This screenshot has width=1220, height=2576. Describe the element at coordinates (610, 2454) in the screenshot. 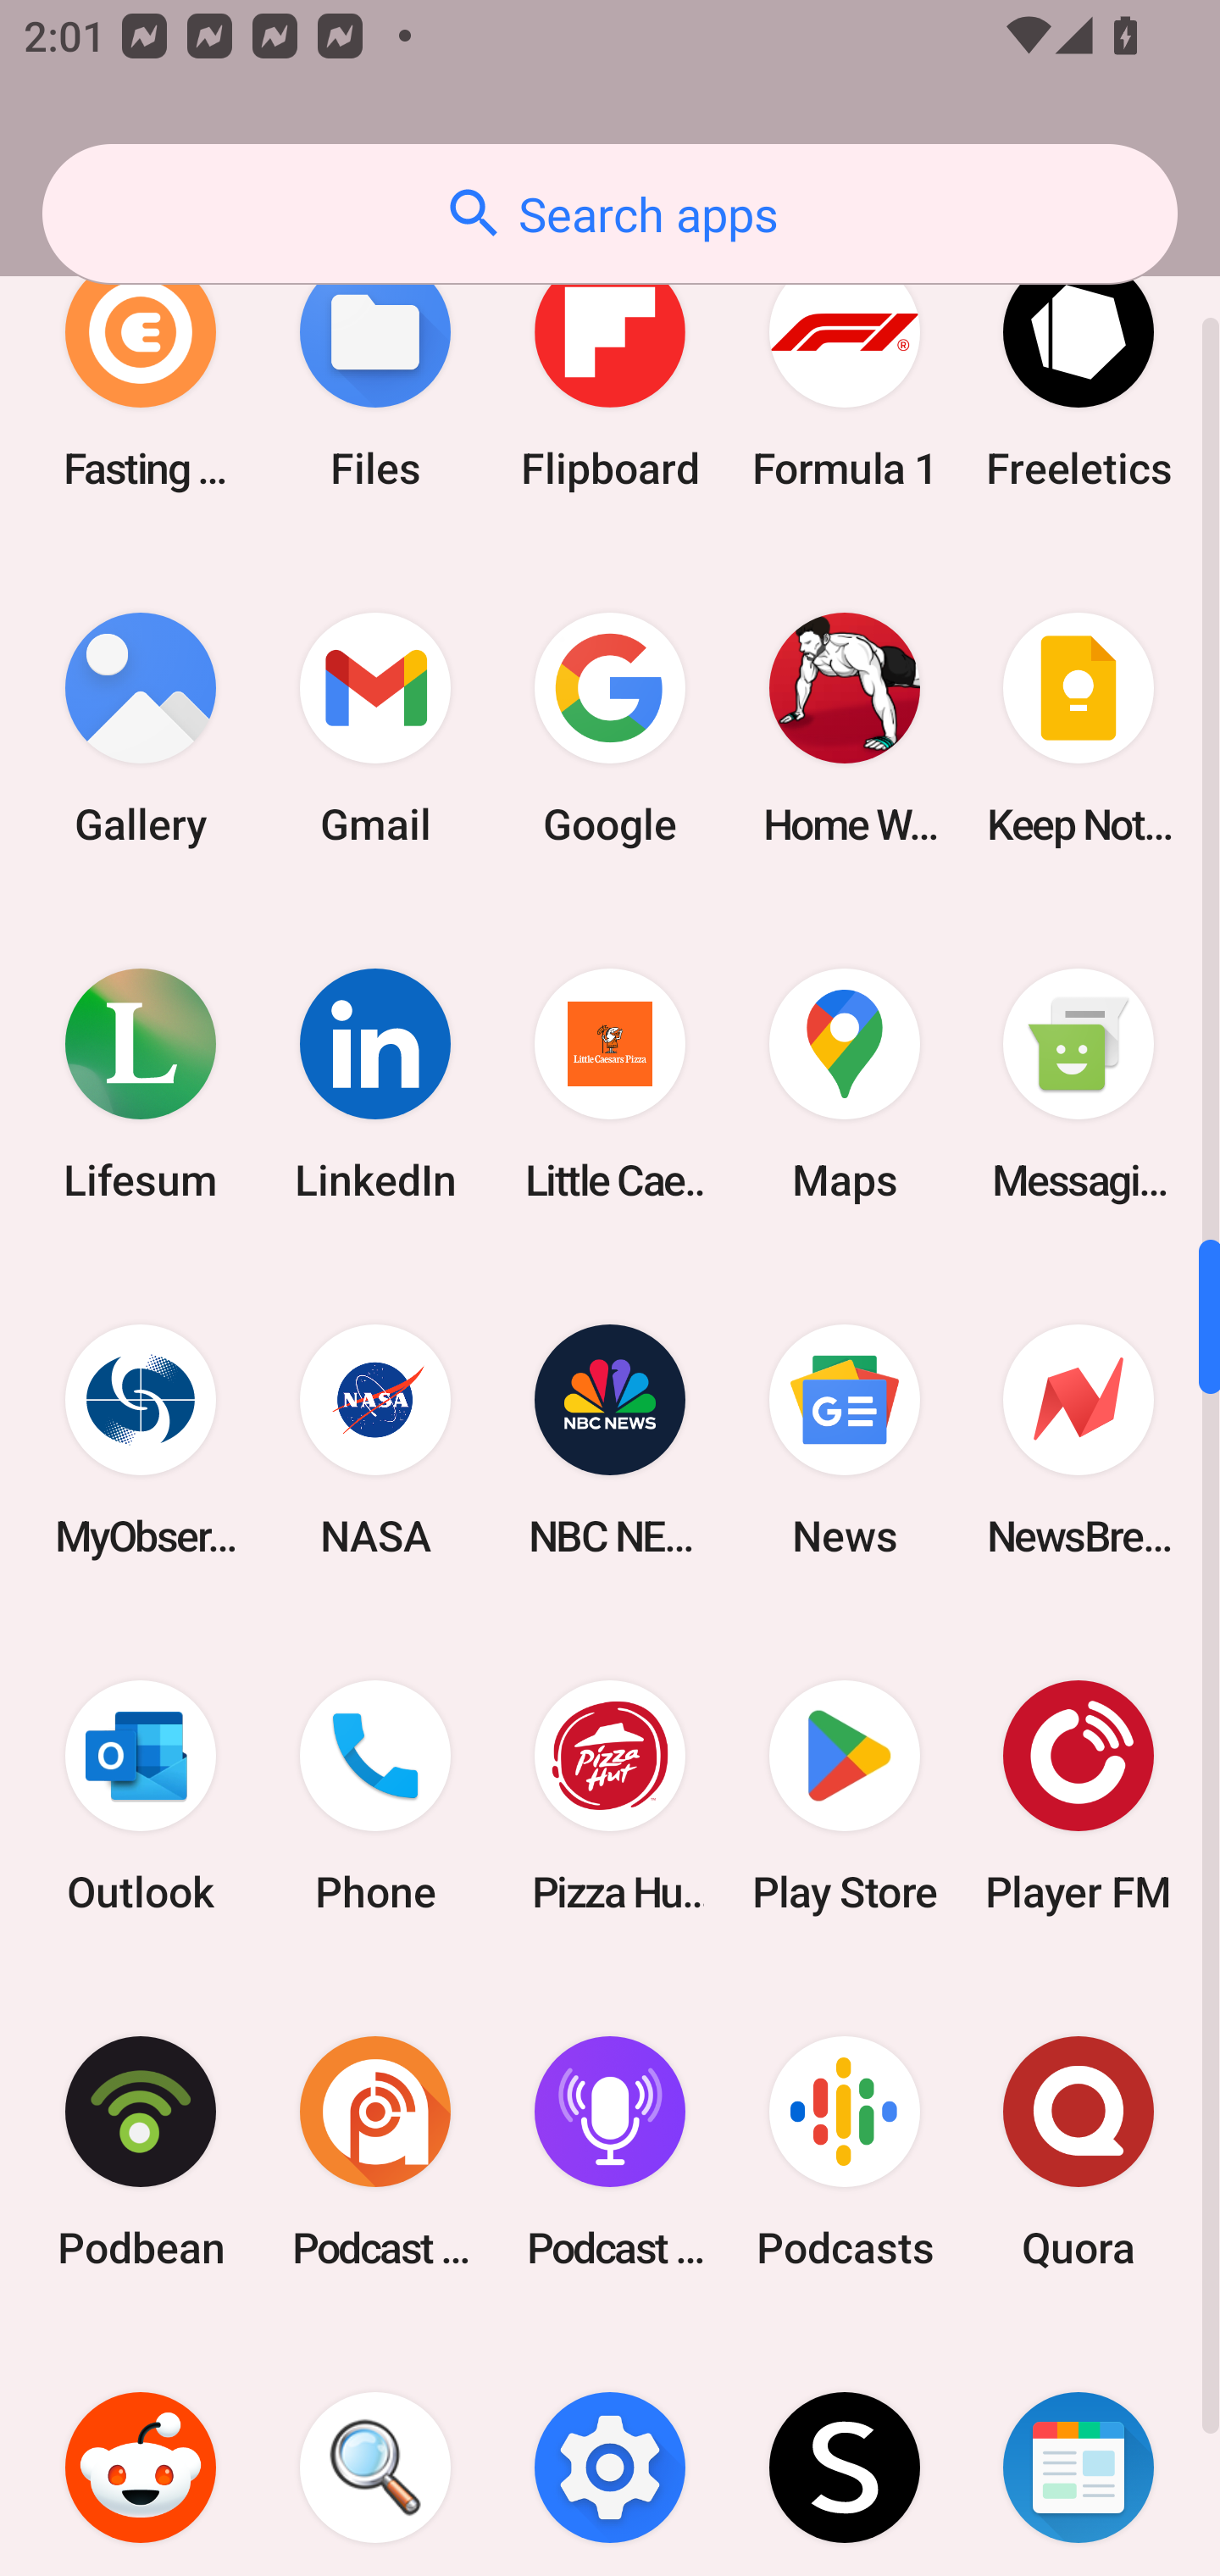

I see `Settings` at that location.